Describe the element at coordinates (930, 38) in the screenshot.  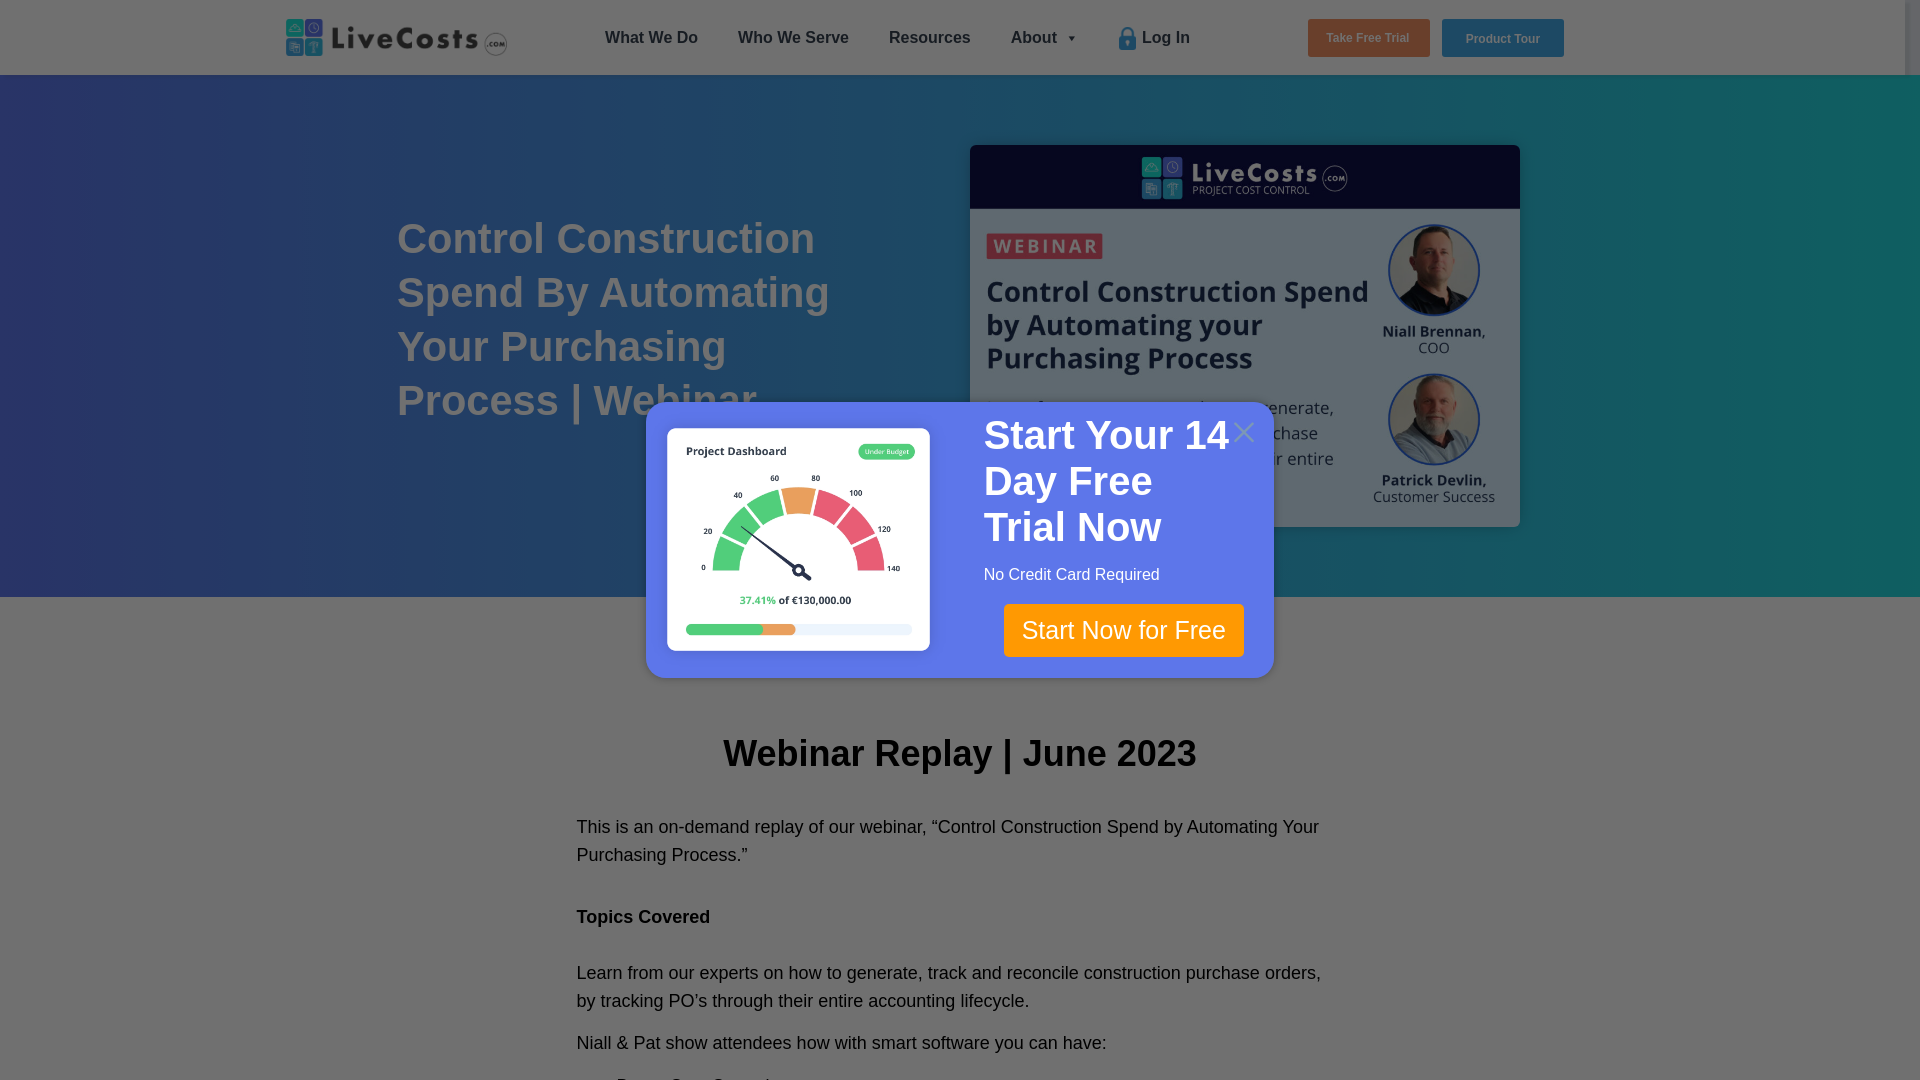
I see `Resources` at that location.